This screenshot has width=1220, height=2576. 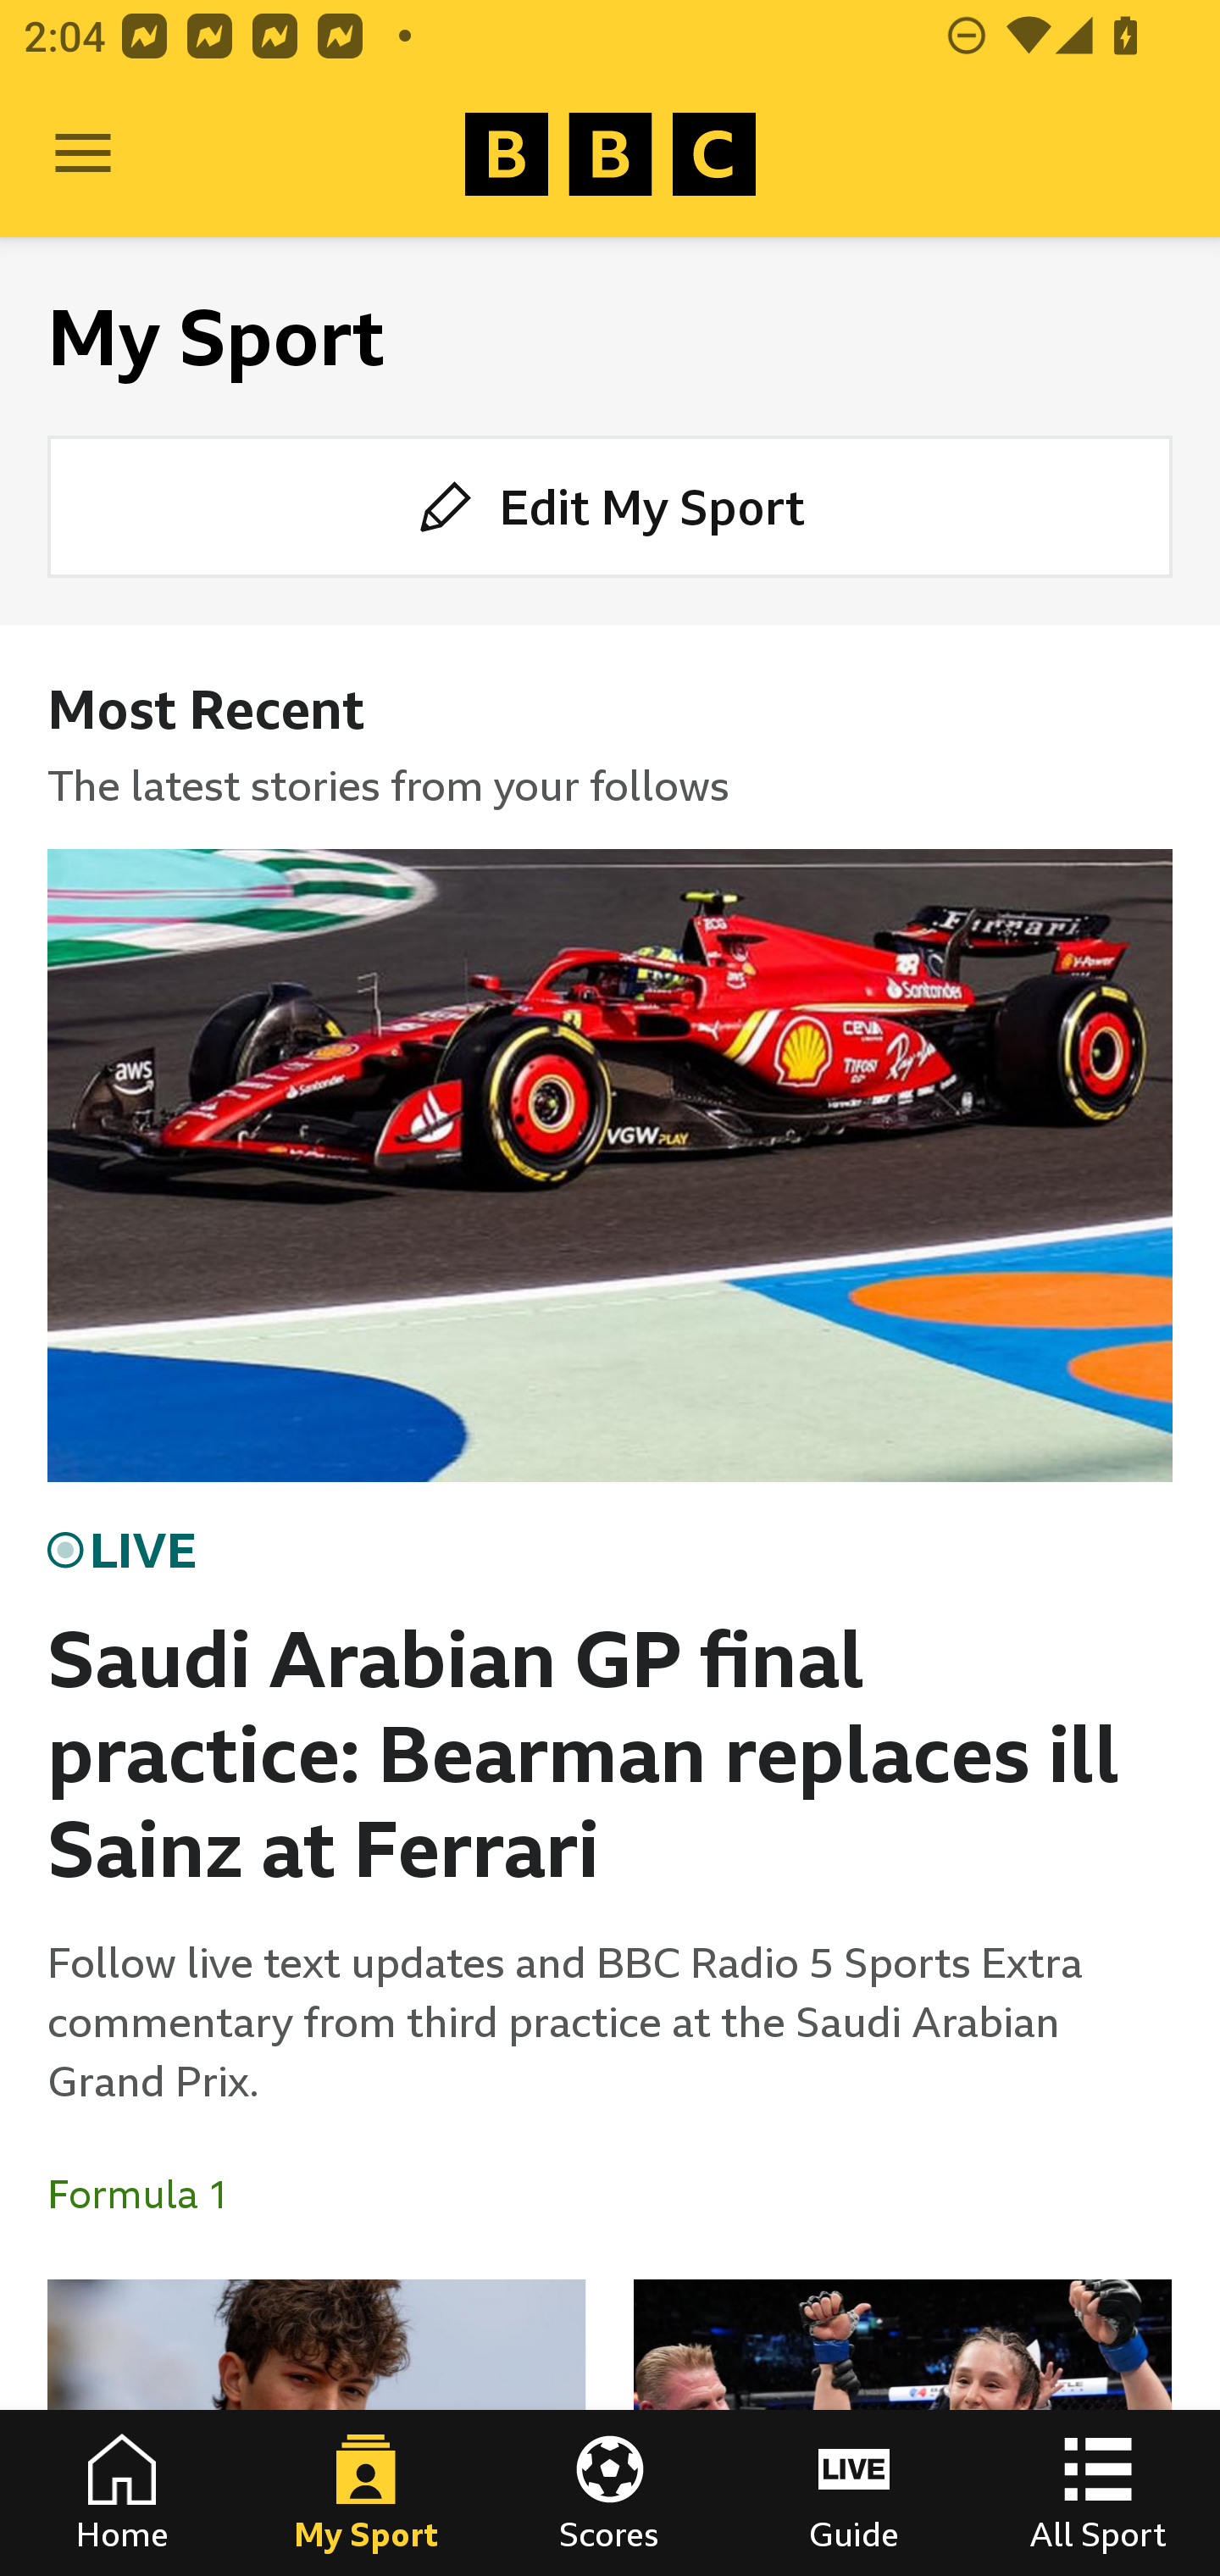 What do you see at coordinates (122, 2493) in the screenshot?
I see `Home` at bounding box center [122, 2493].